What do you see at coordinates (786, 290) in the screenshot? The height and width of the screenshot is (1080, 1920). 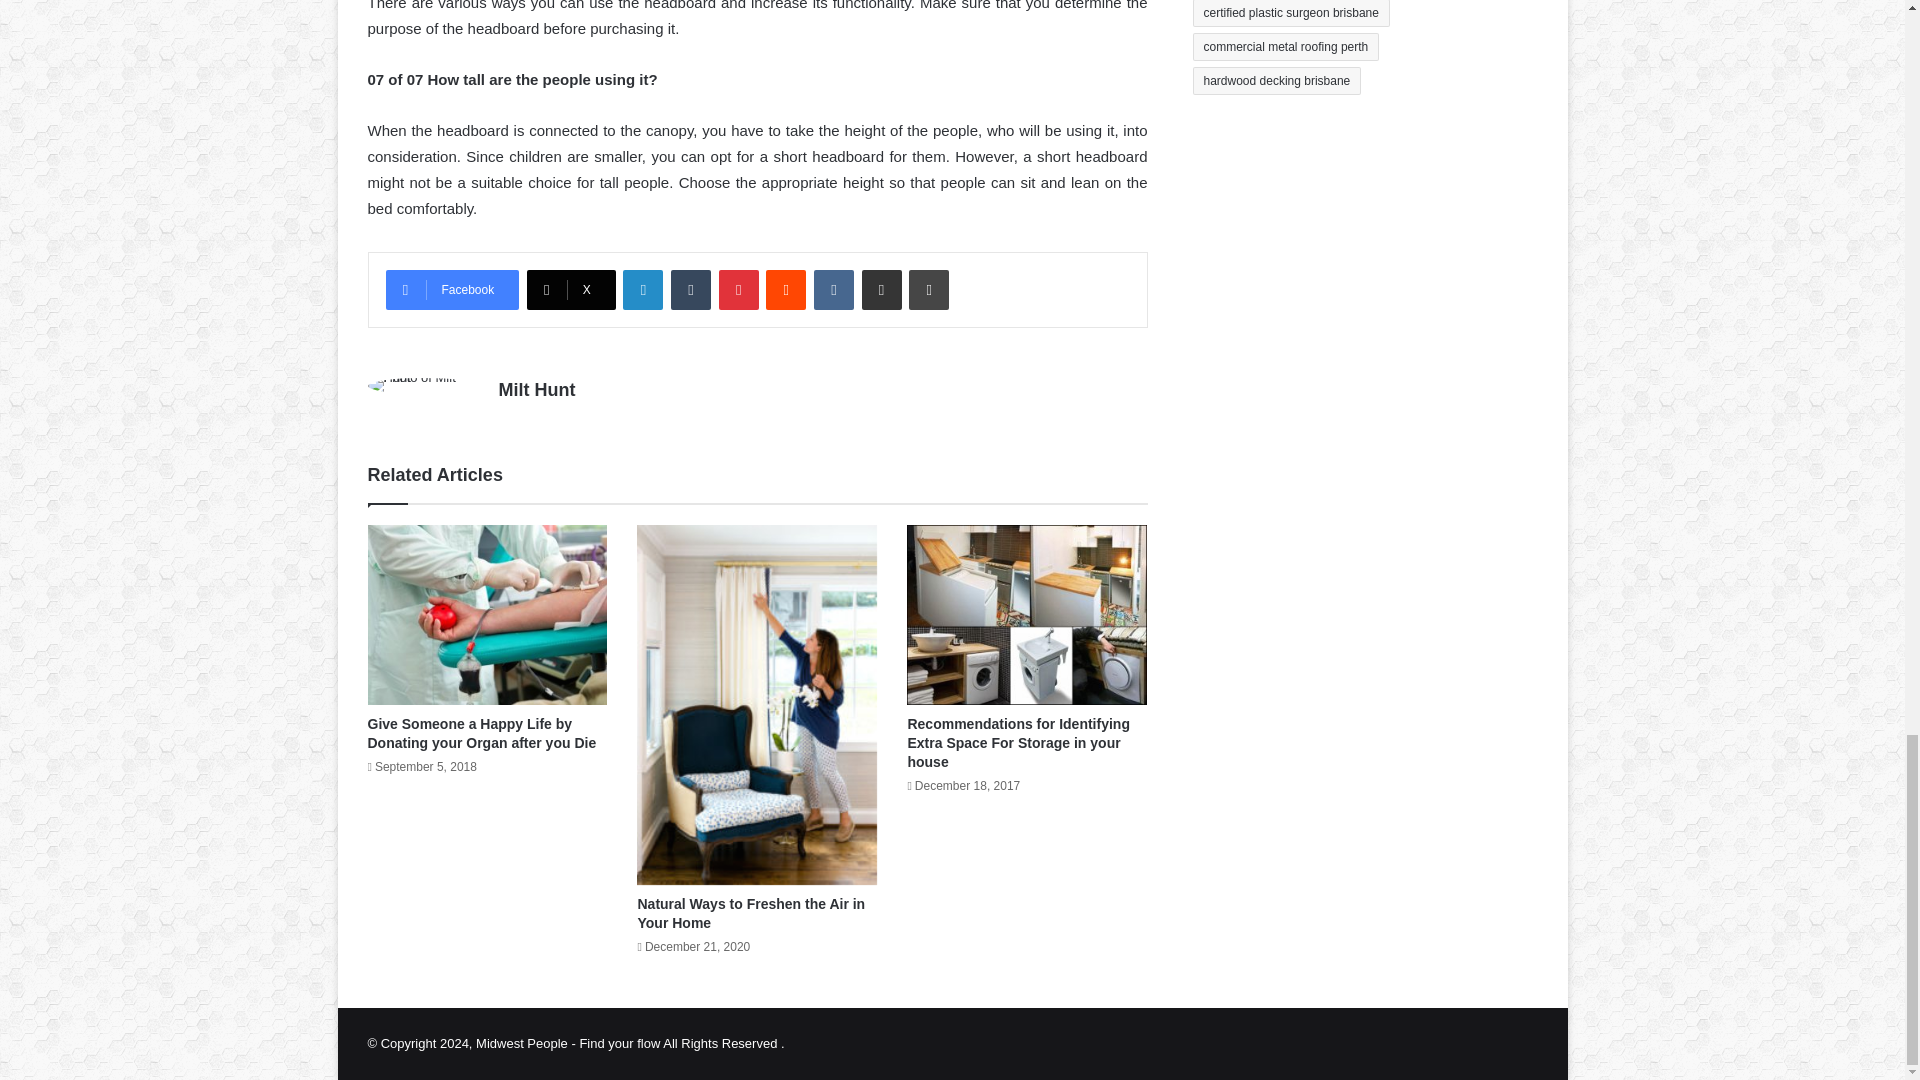 I see `Reddit` at bounding box center [786, 290].